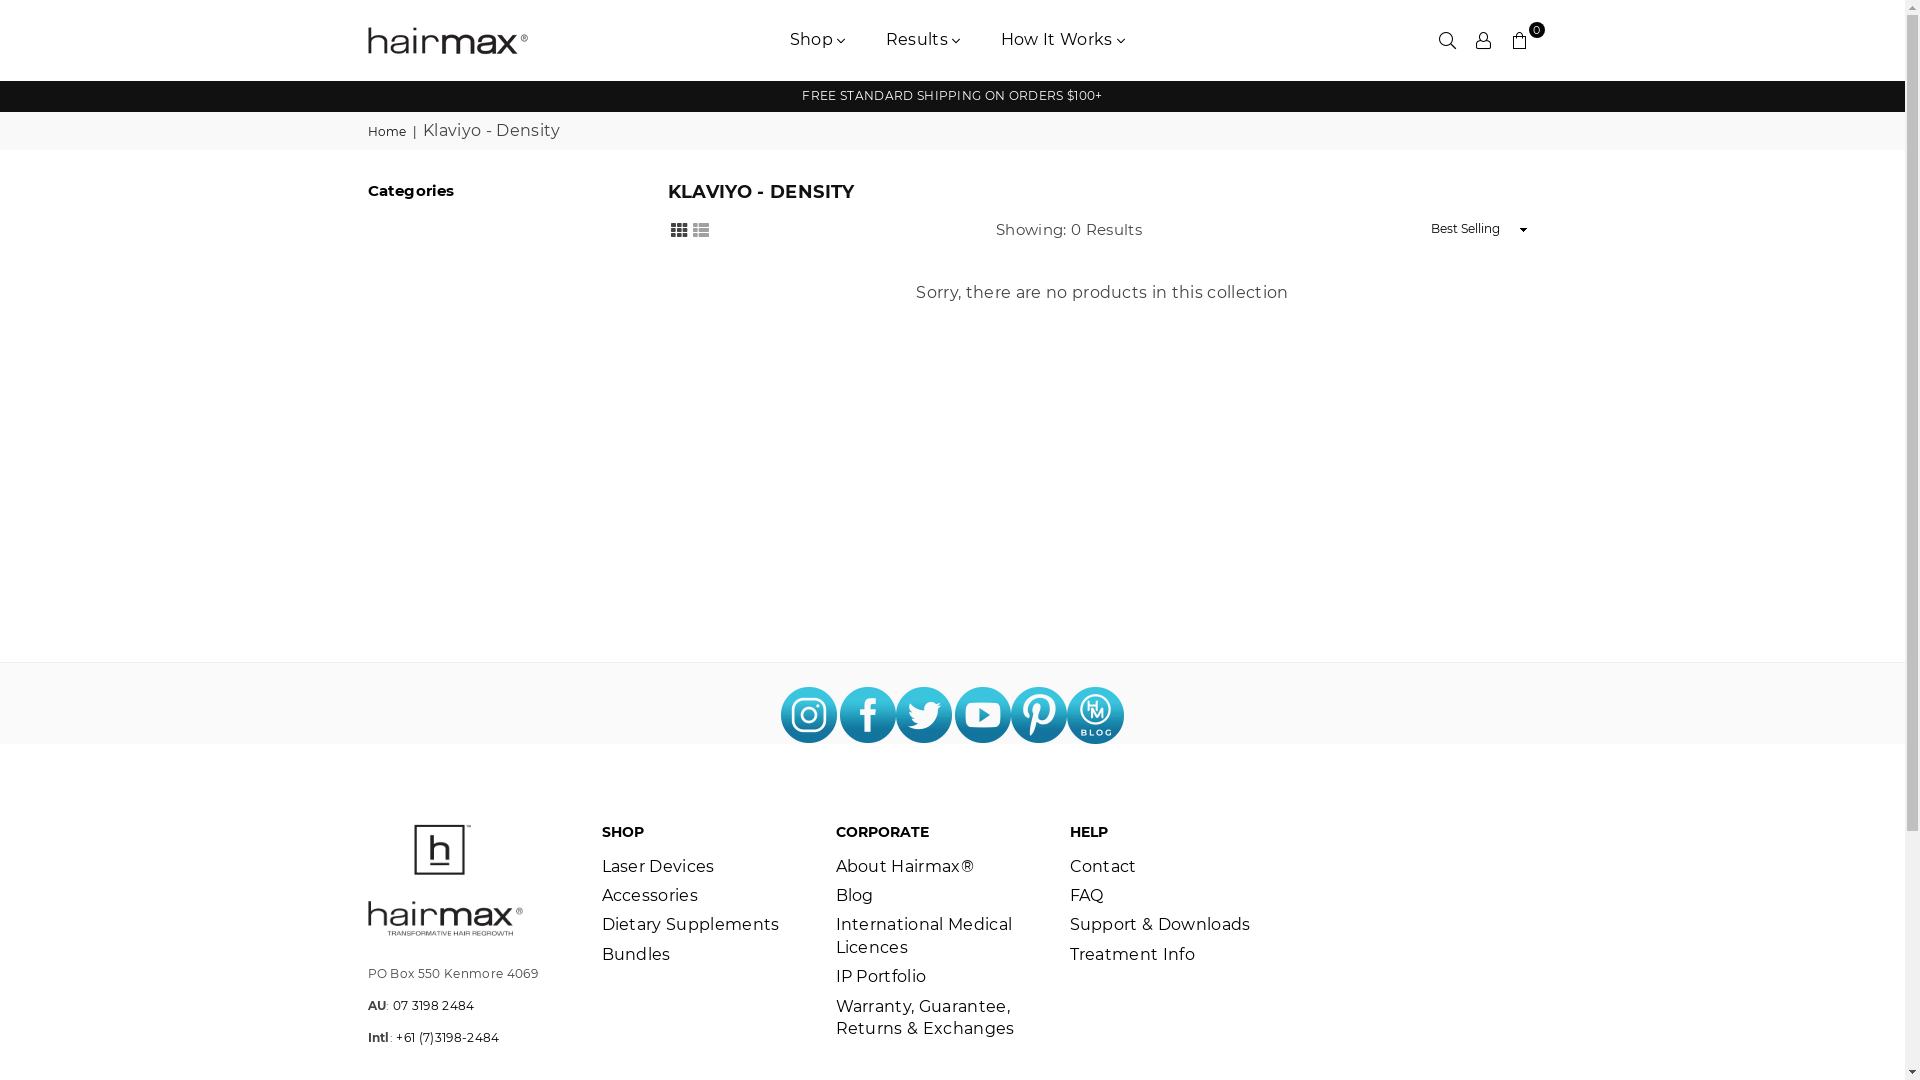 Image resolution: width=1920 pixels, height=1080 pixels. What do you see at coordinates (1448, 40) in the screenshot?
I see `Search` at bounding box center [1448, 40].